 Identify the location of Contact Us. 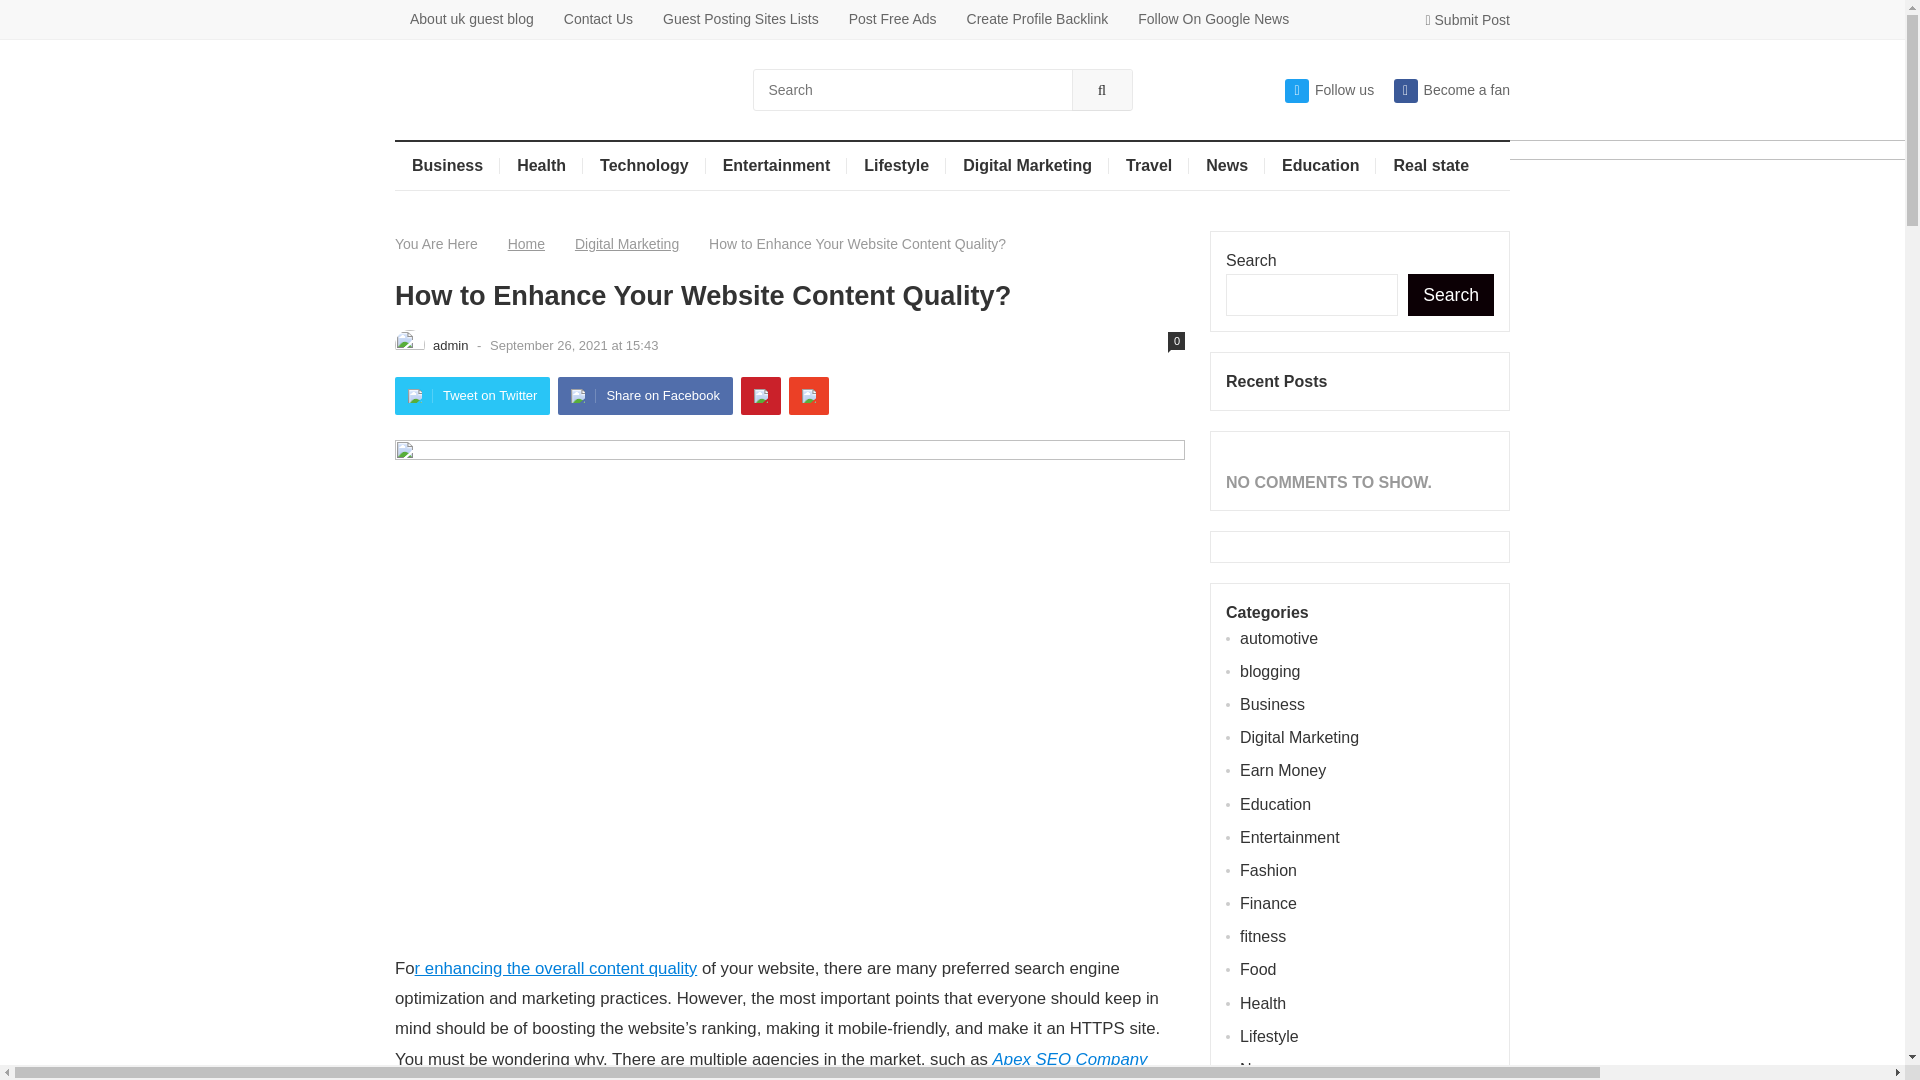
(598, 19).